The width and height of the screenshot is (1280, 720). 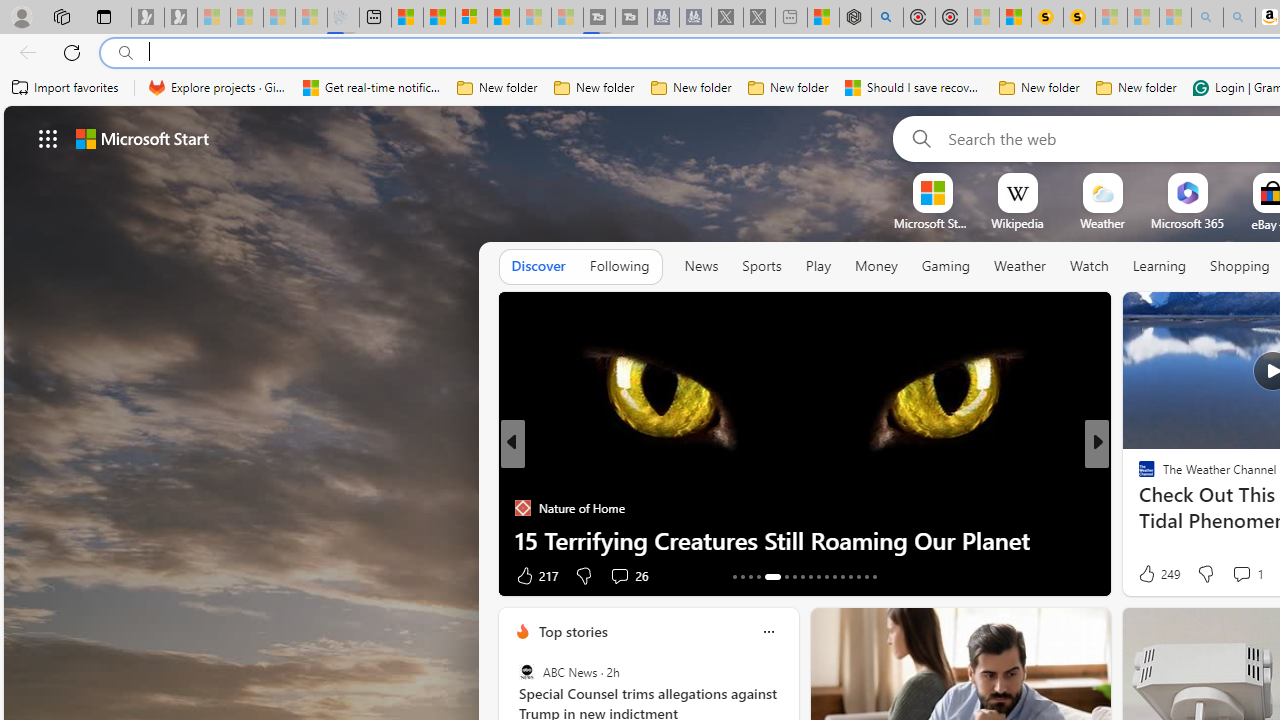 I want to click on View comments 2 Comment, so click(x=1228, y=574).